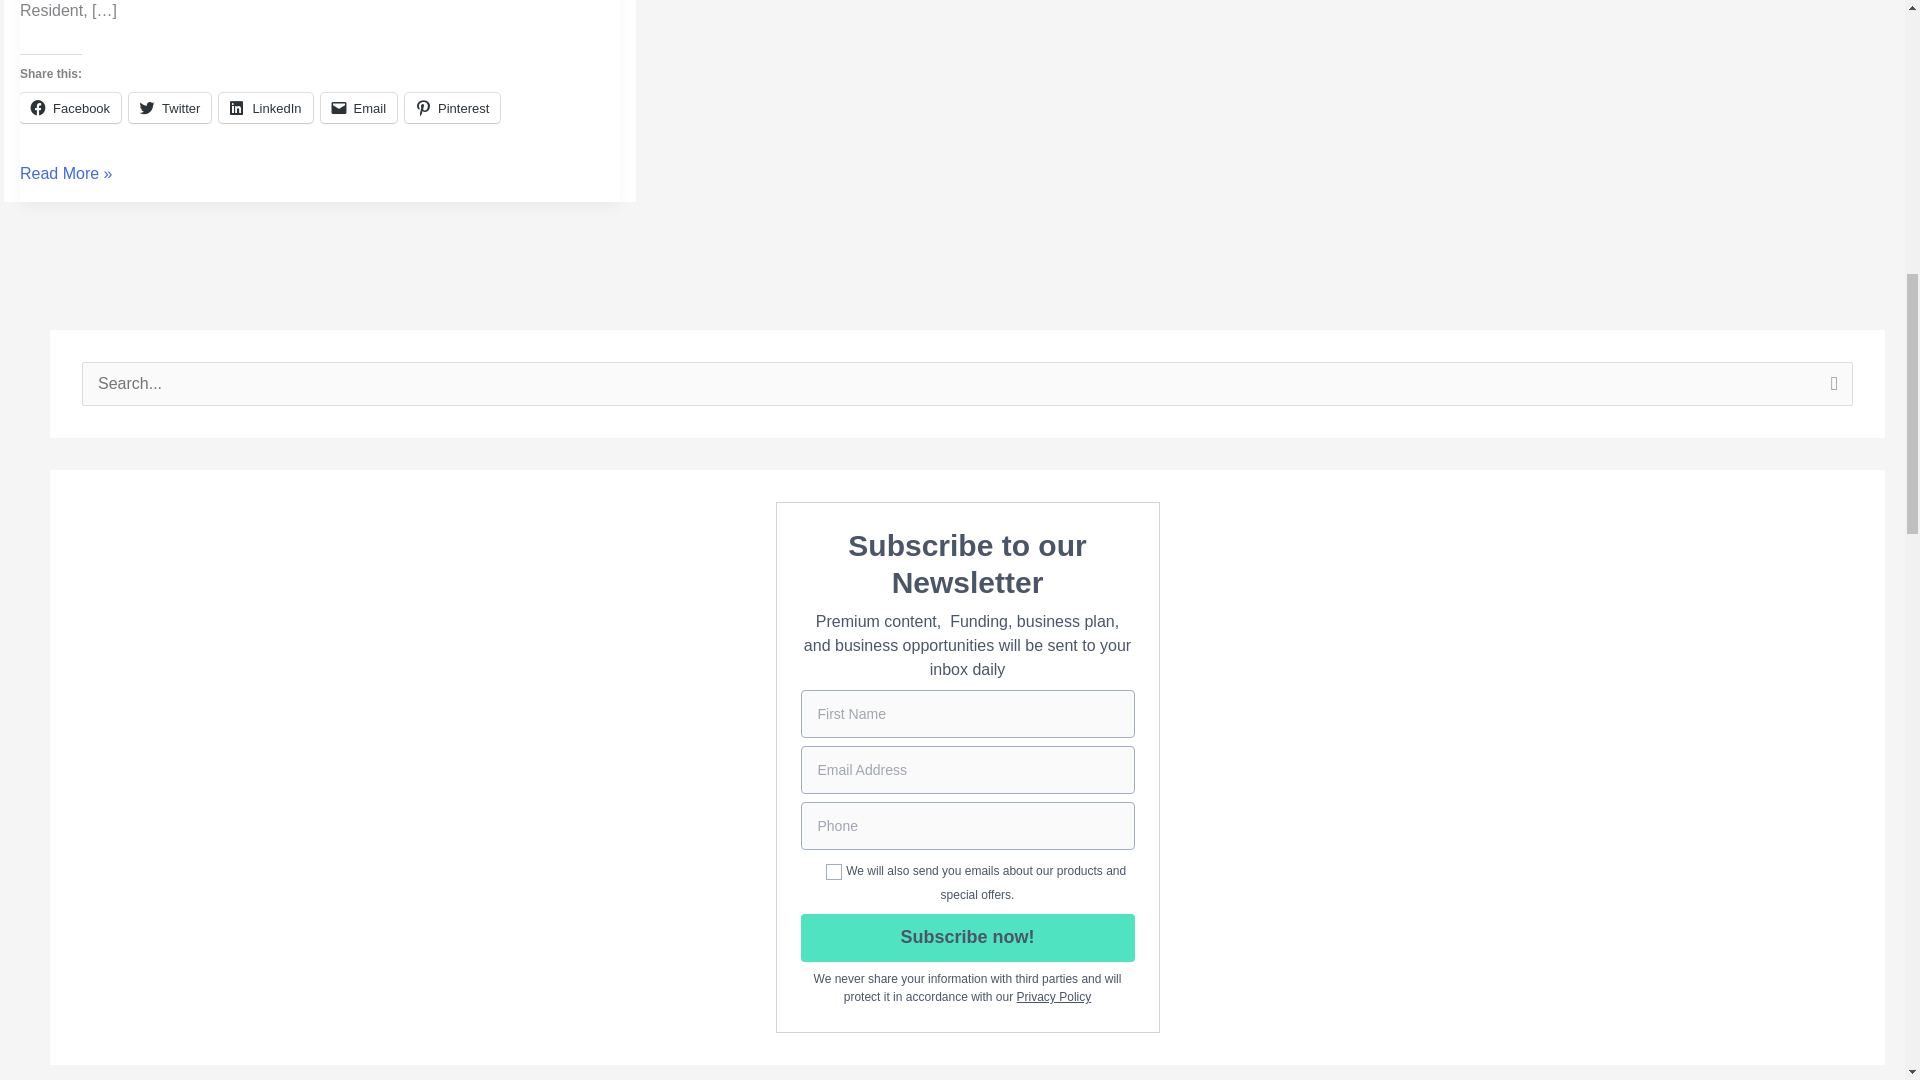  Describe the element at coordinates (358, 108) in the screenshot. I see `Email` at that location.